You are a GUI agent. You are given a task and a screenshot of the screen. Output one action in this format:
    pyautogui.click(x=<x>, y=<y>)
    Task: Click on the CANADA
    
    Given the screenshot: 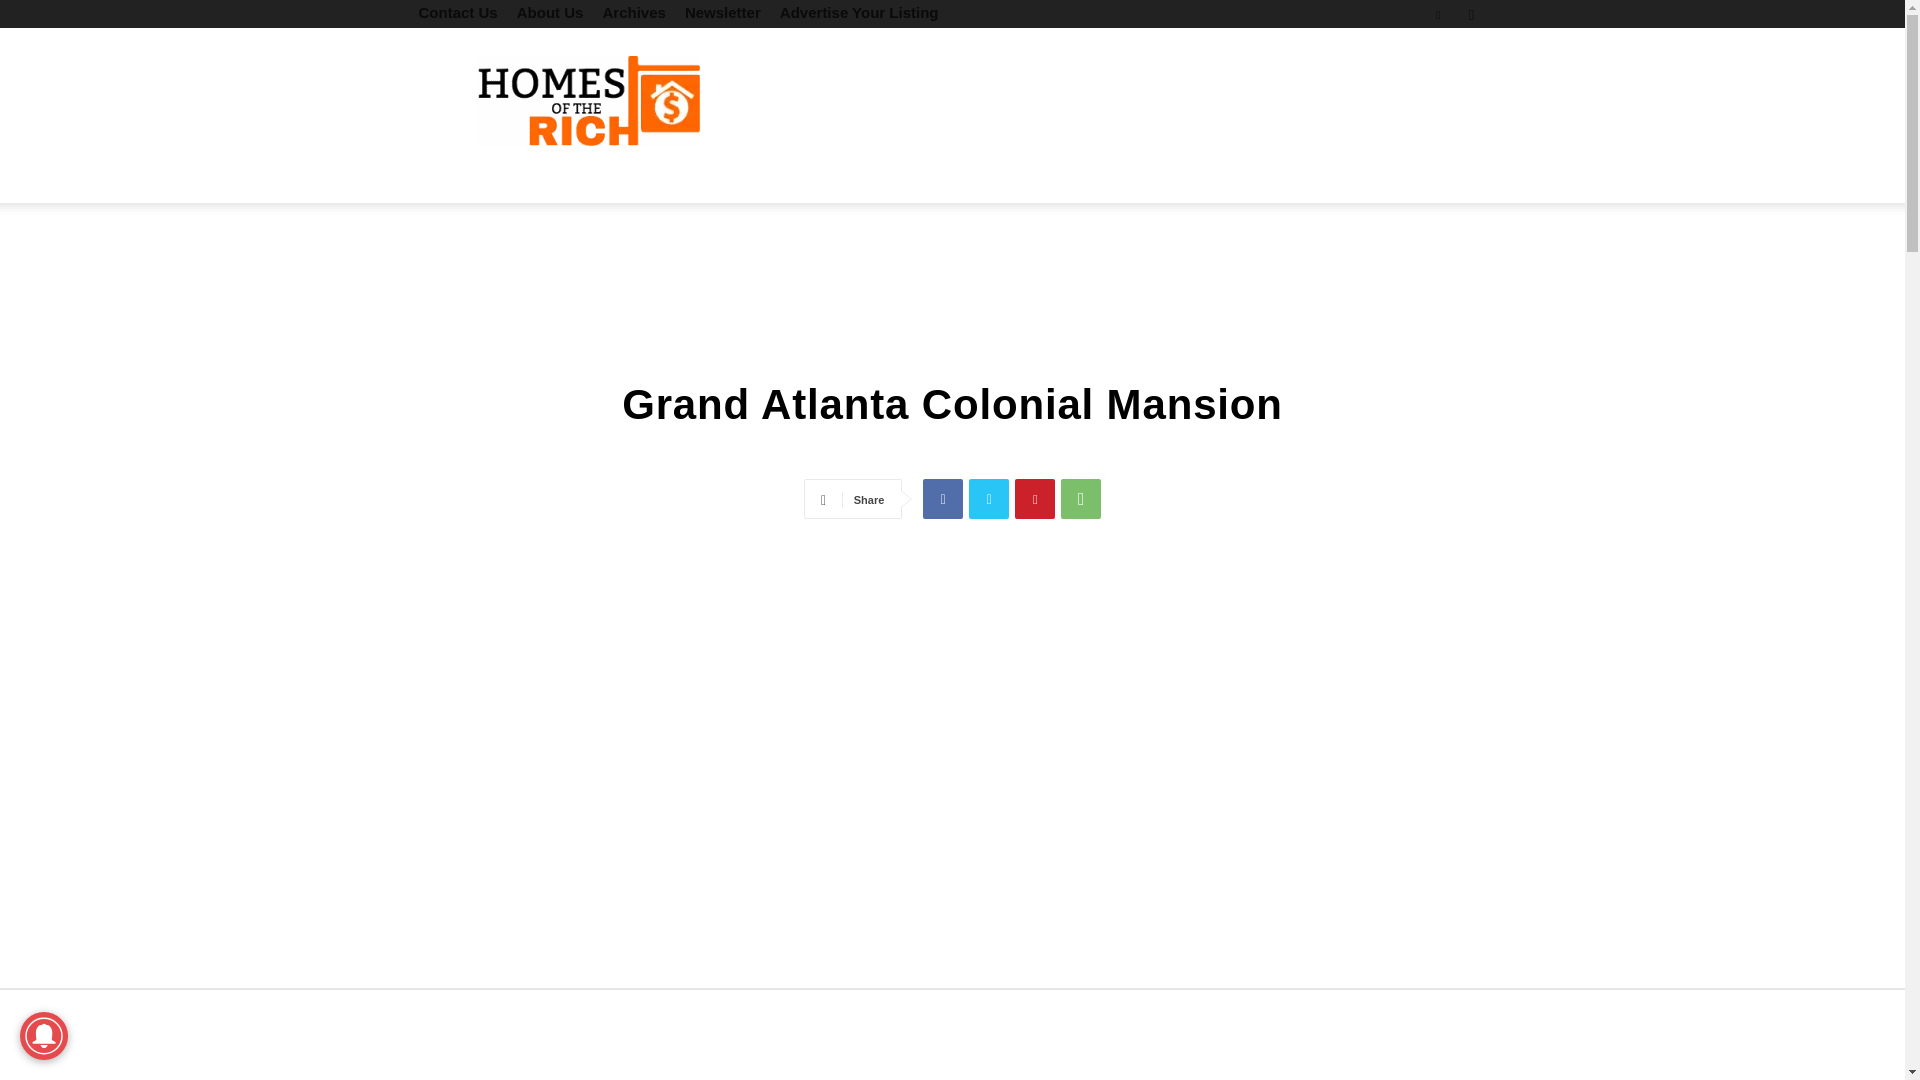 What is the action you would take?
    pyautogui.click(x=822, y=179)
    